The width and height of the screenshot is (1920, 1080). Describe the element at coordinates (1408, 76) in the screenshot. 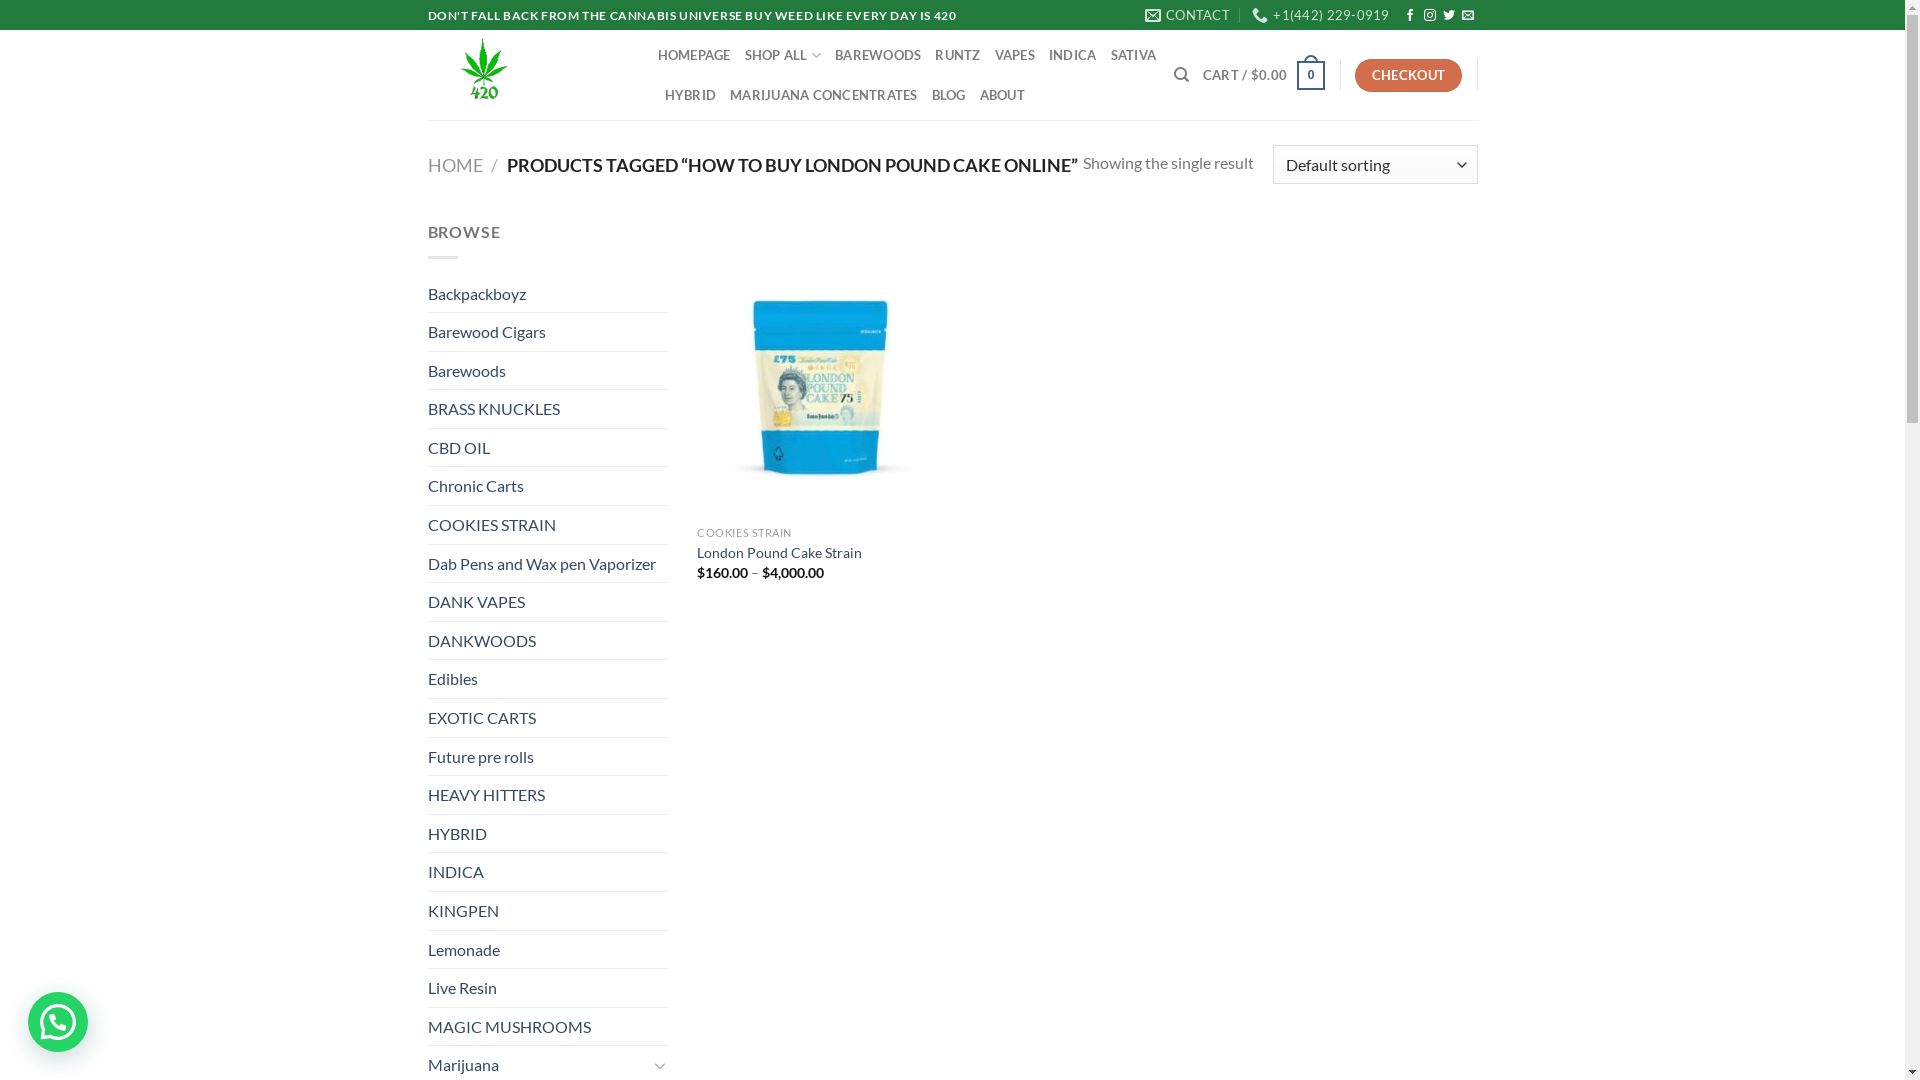

I see `CHECKOUT` at that location.